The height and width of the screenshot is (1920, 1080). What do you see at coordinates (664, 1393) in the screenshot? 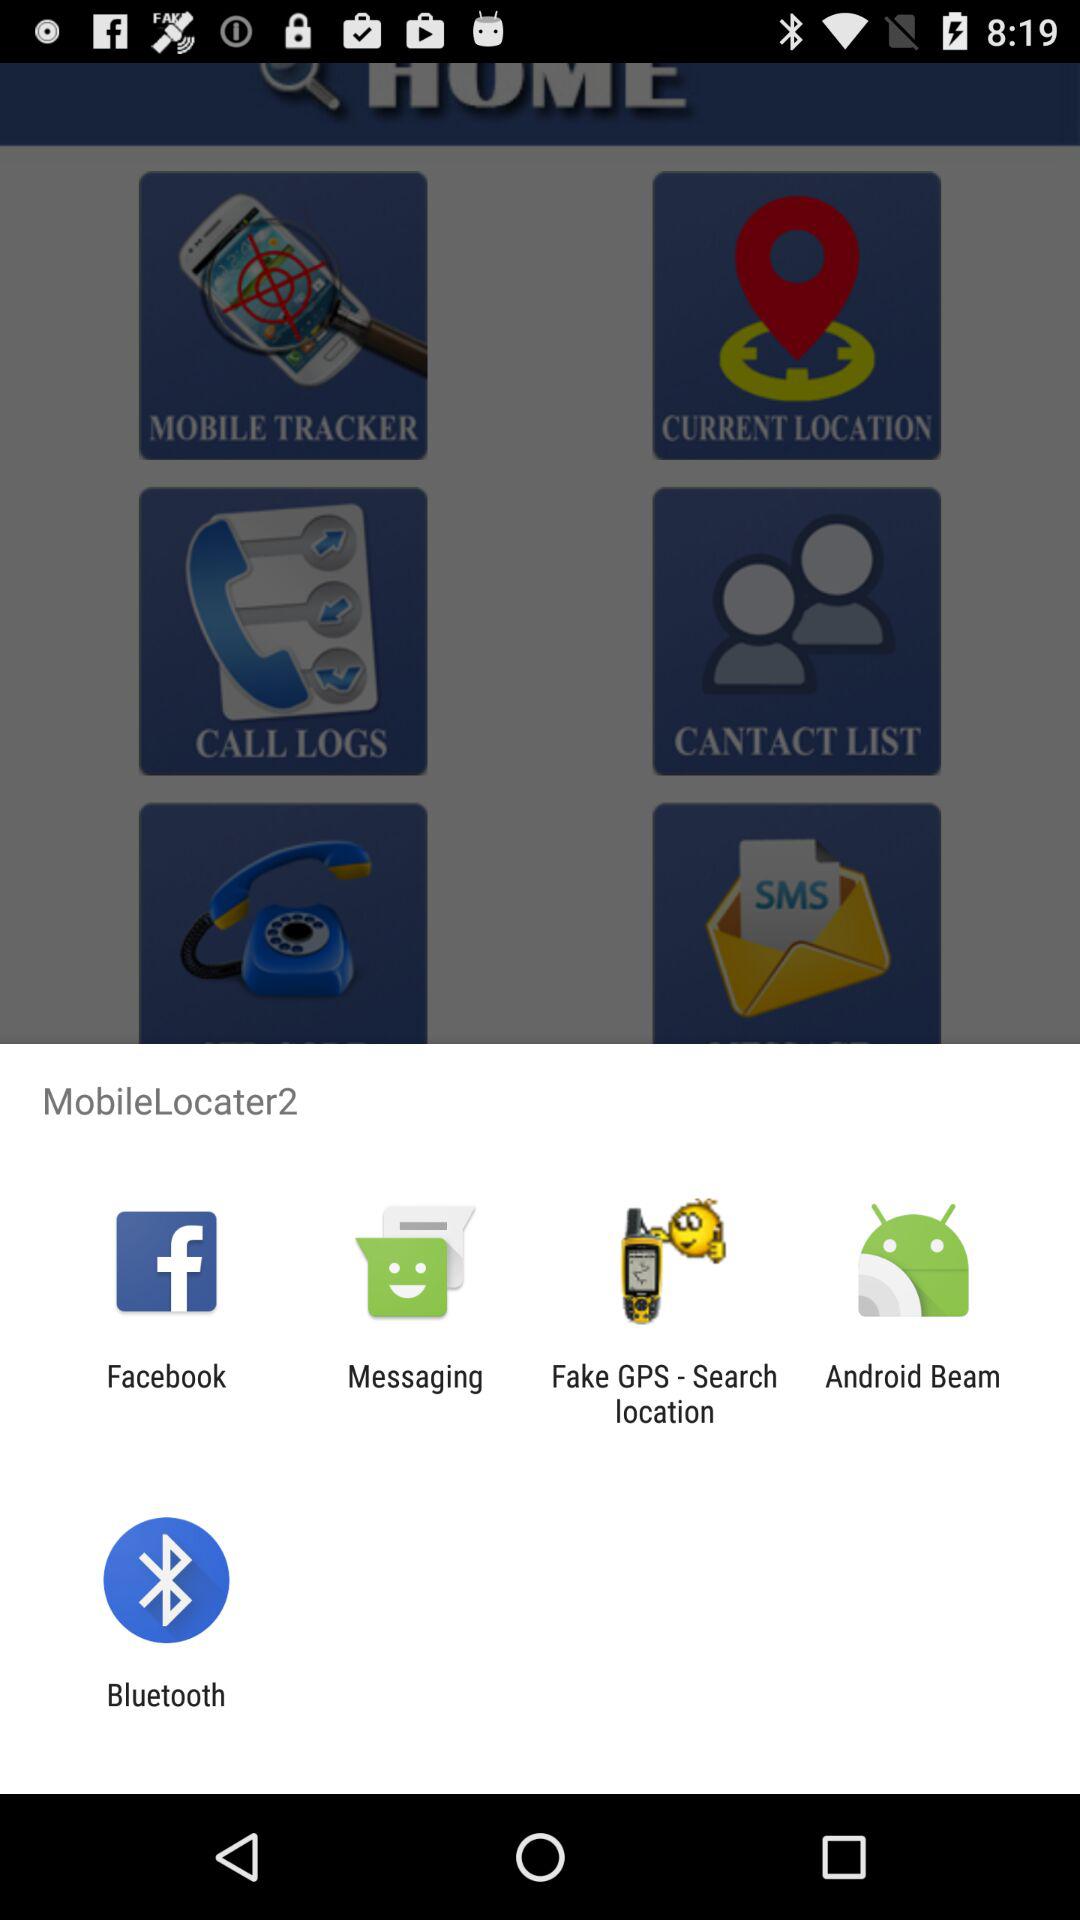
I see `turn off item next to android beam app` at bounding box center [664, 1393].